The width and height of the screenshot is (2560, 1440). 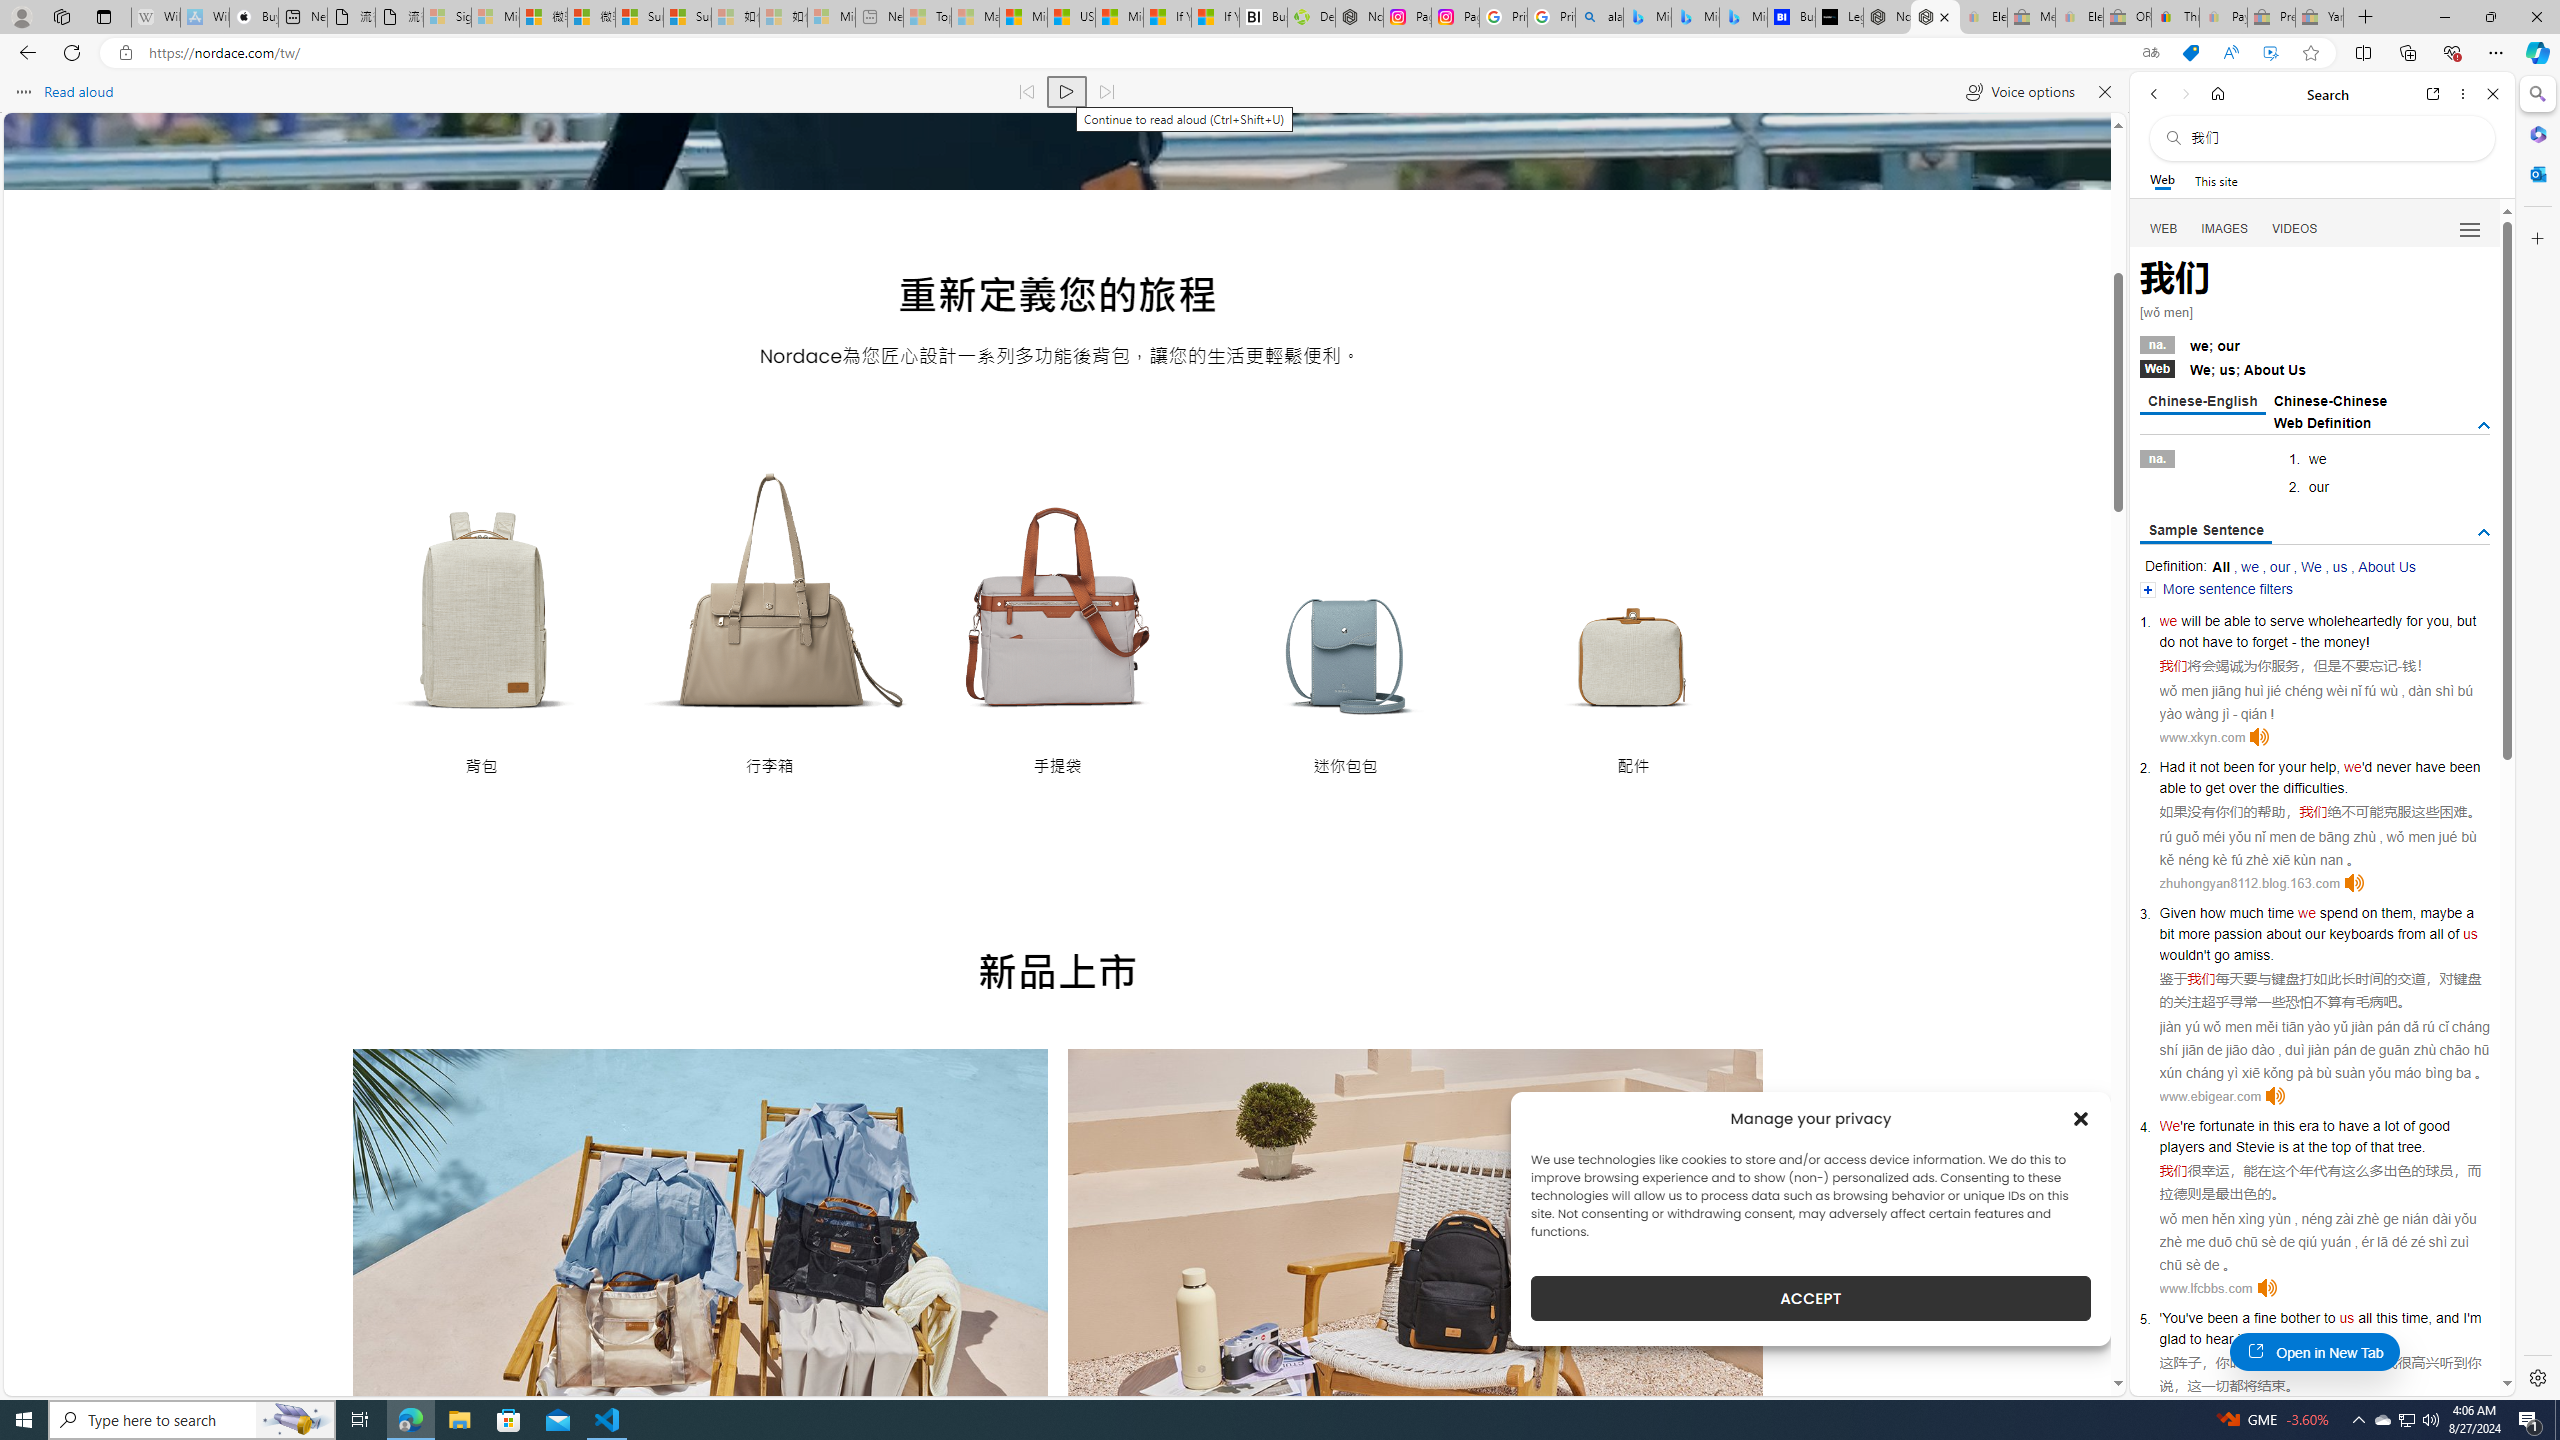 I want to click on Read previous paragraph, so click(x=1026, y=92).